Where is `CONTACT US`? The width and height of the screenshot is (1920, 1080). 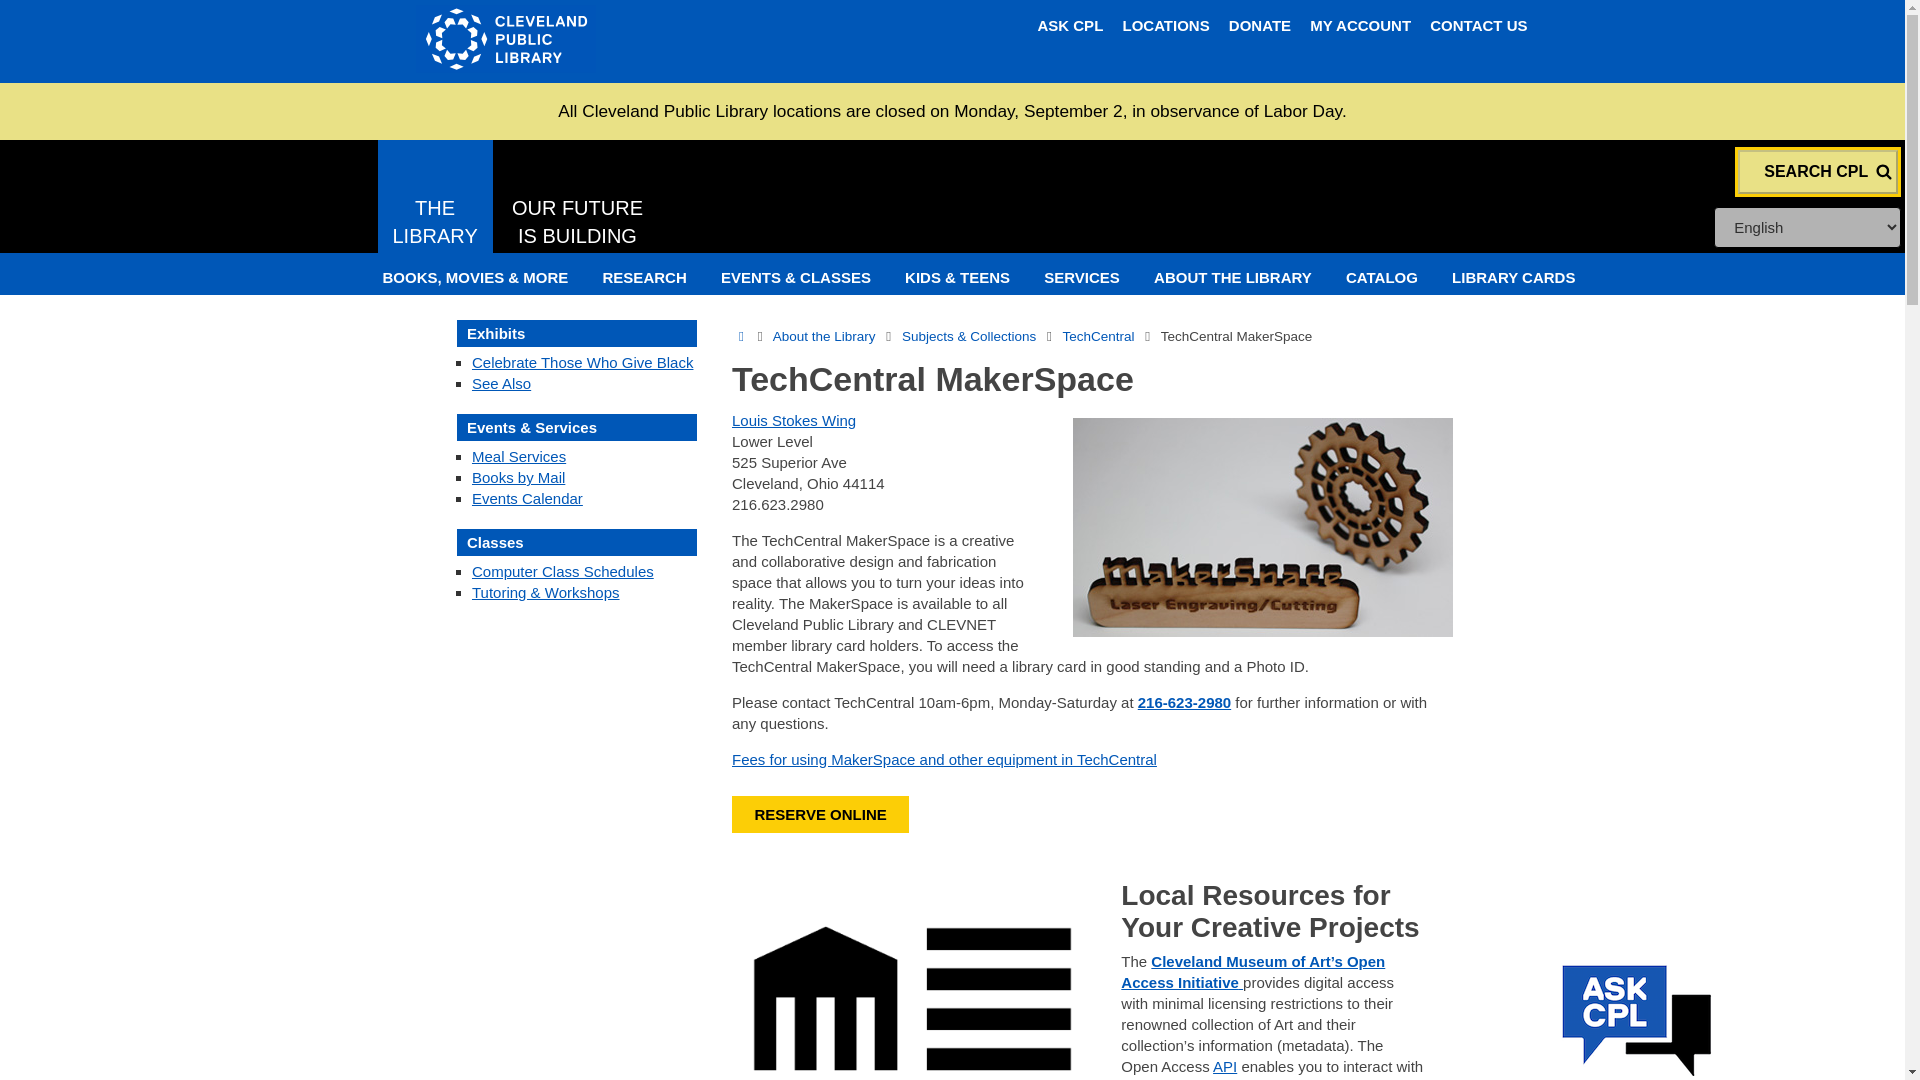
CONTACT US is located at coordinates (656, 39).